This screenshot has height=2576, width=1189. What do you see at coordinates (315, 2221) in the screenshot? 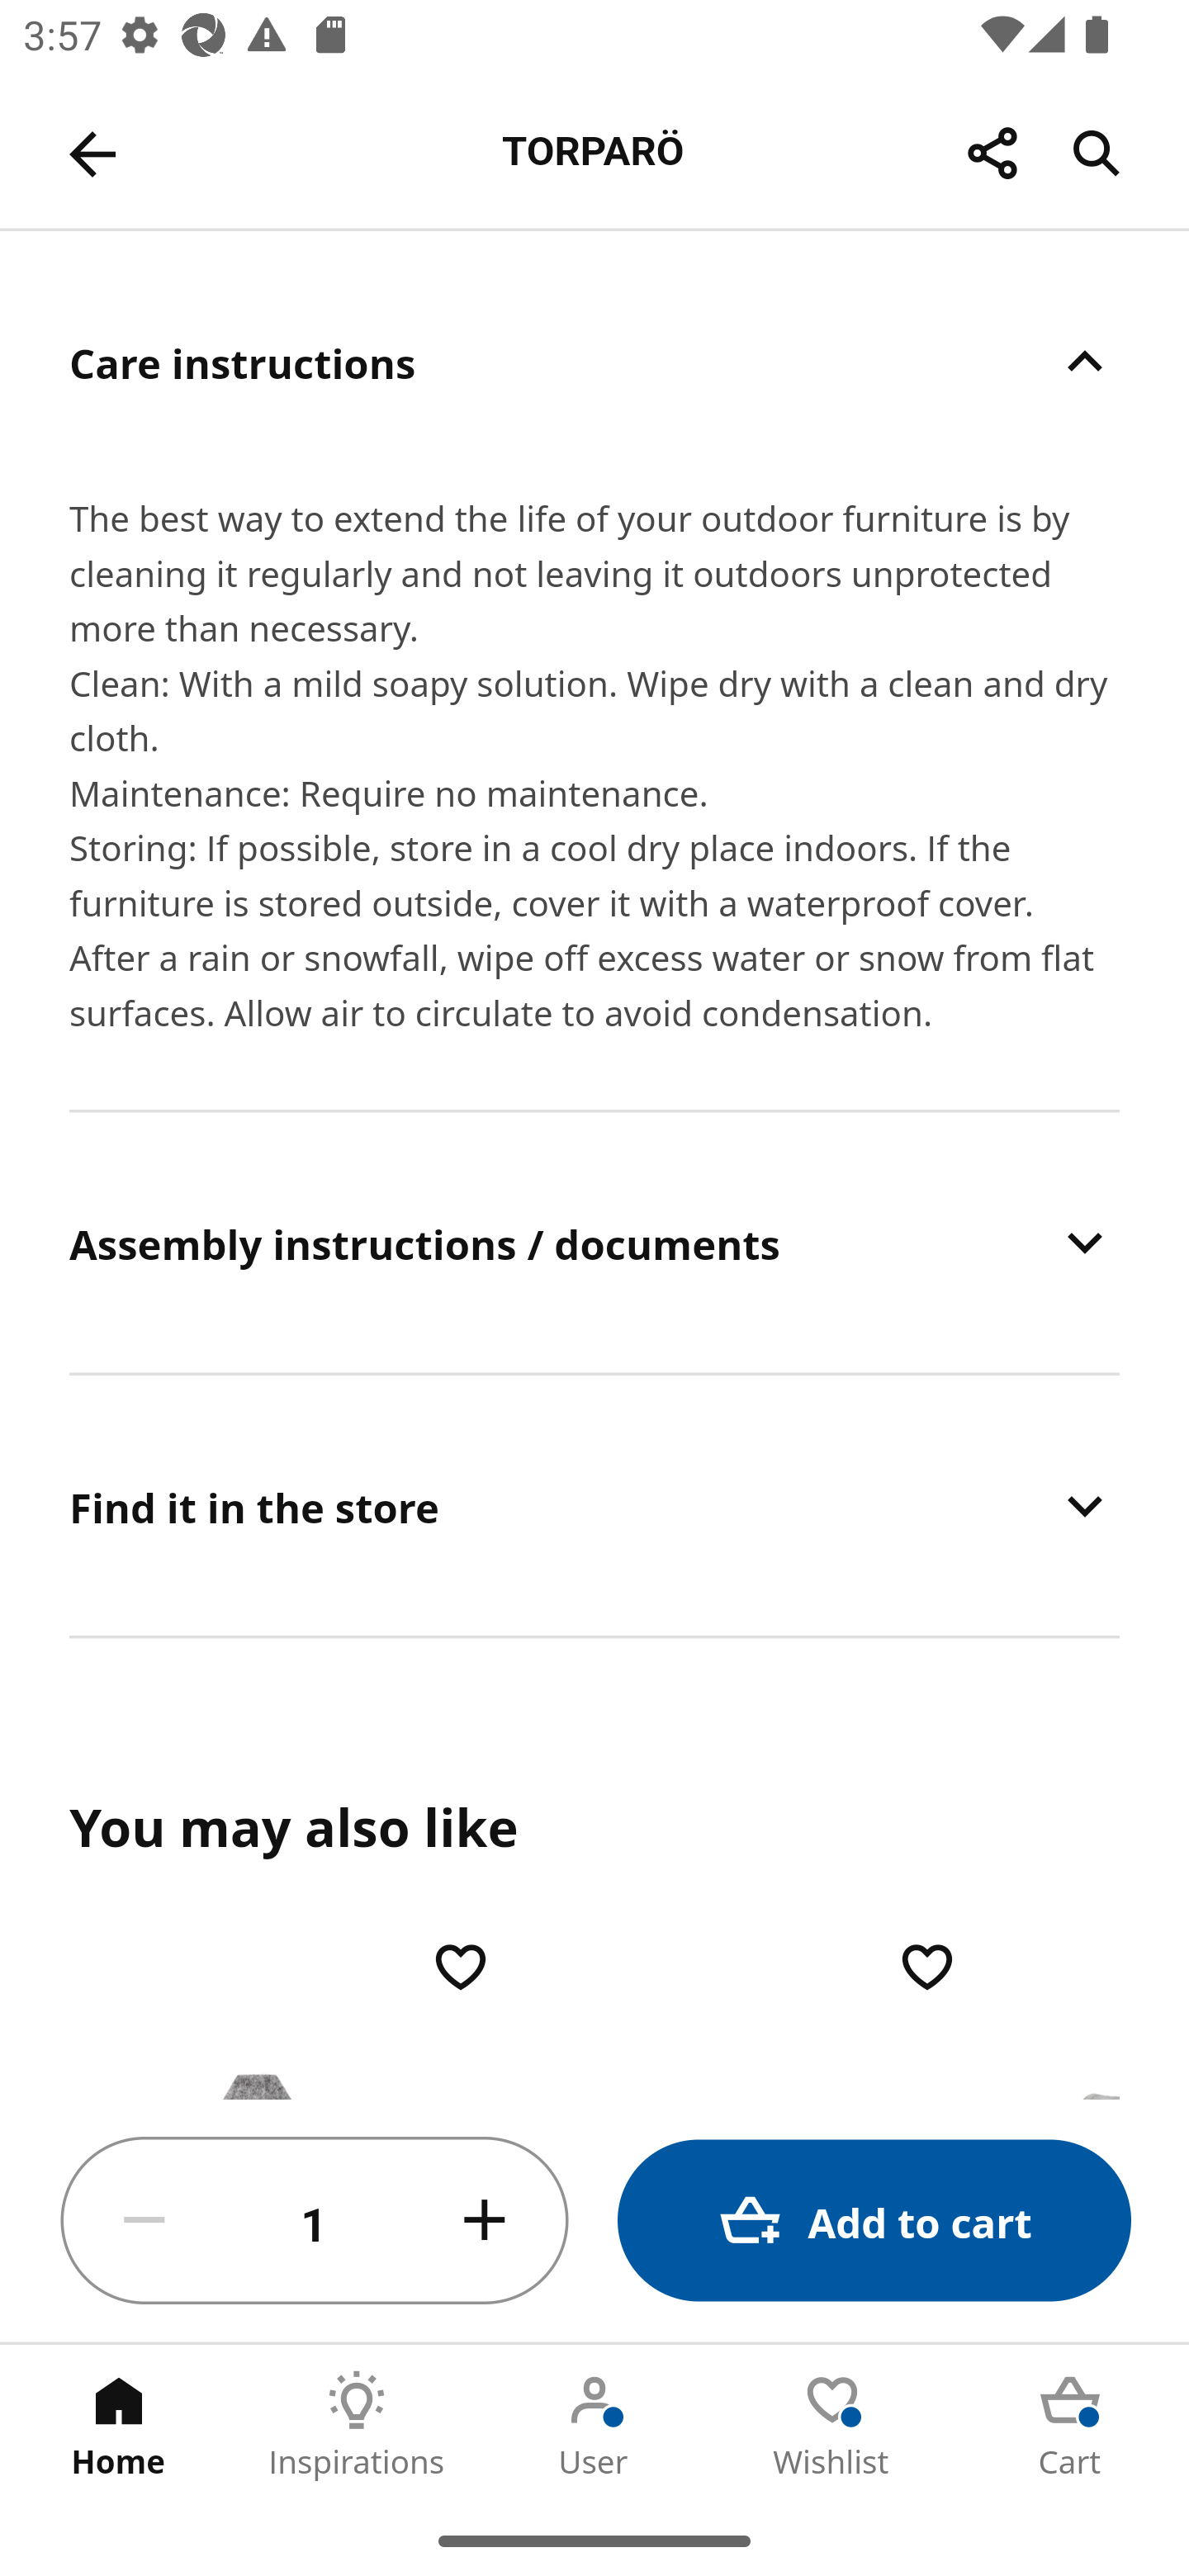
I see `1` at bounding box center [315, 2221].